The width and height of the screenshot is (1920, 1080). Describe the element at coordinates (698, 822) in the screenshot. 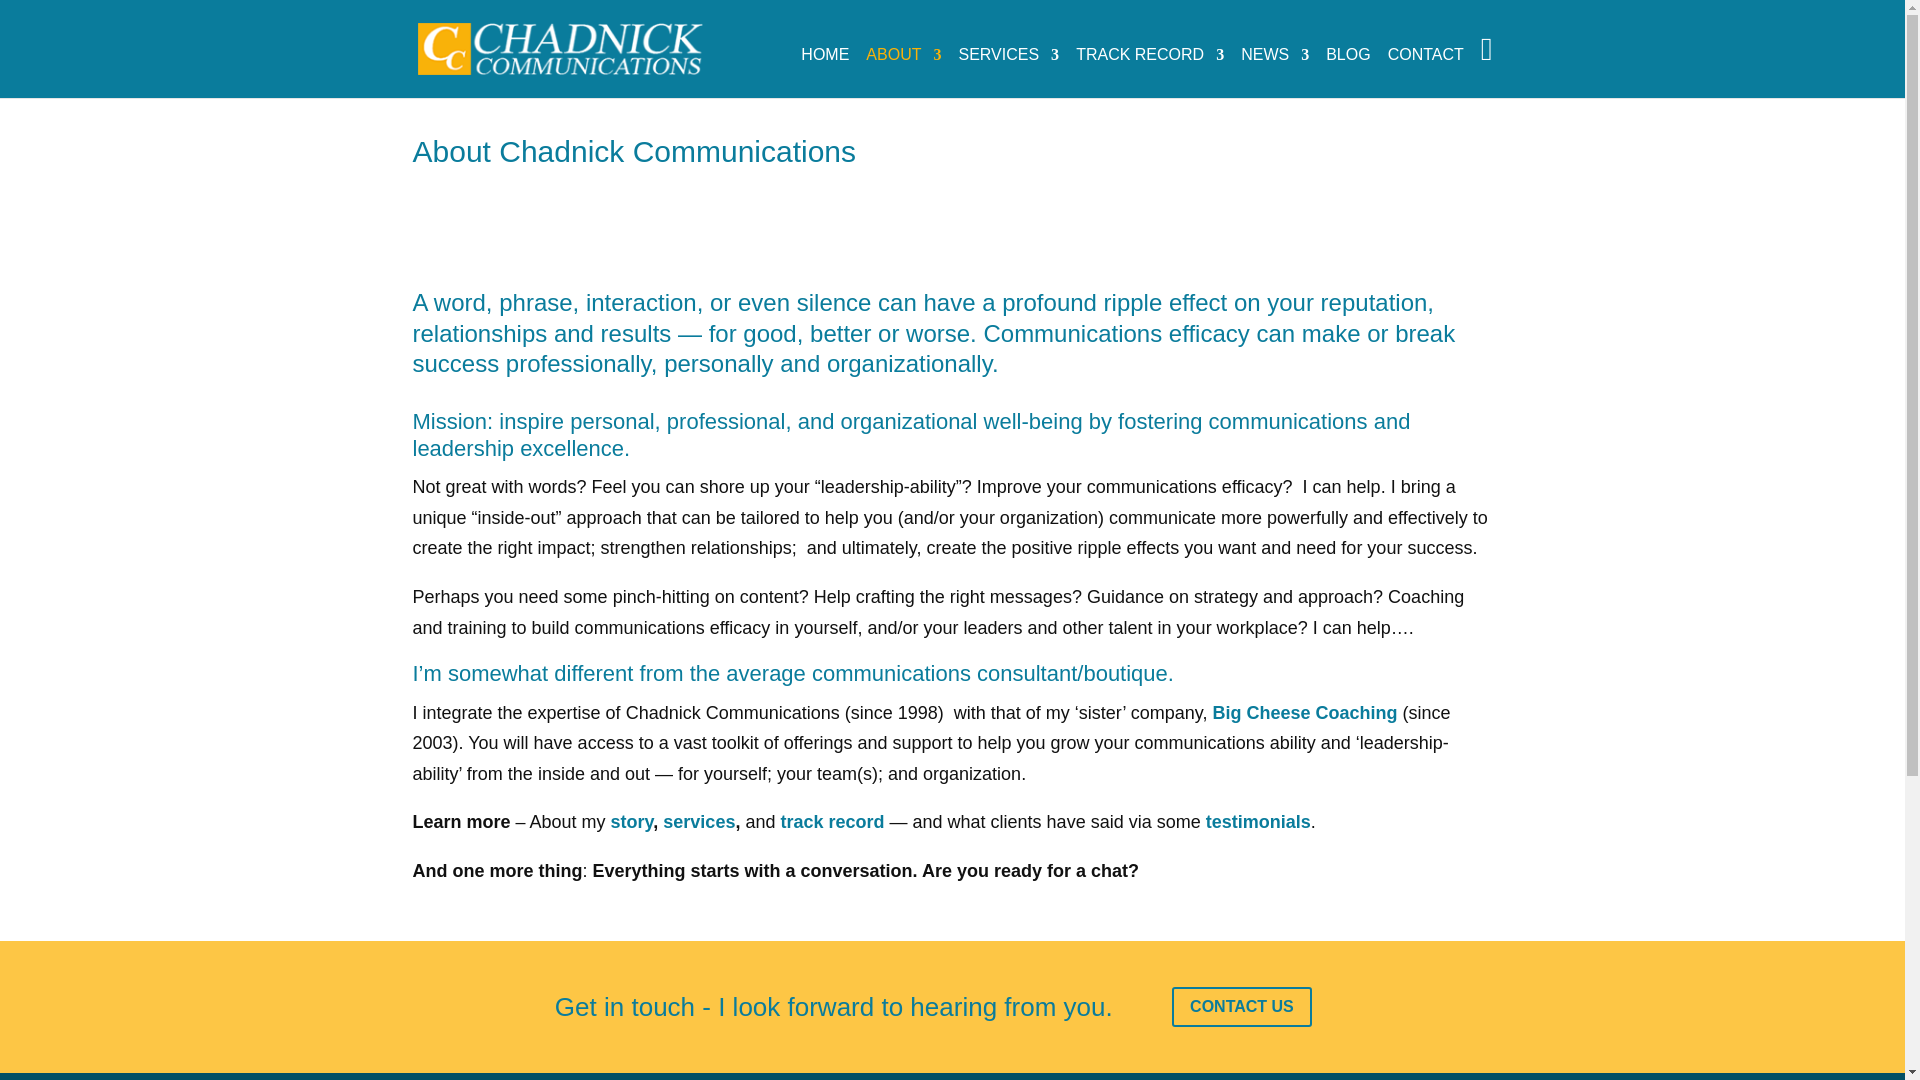

I see `services` at that location.